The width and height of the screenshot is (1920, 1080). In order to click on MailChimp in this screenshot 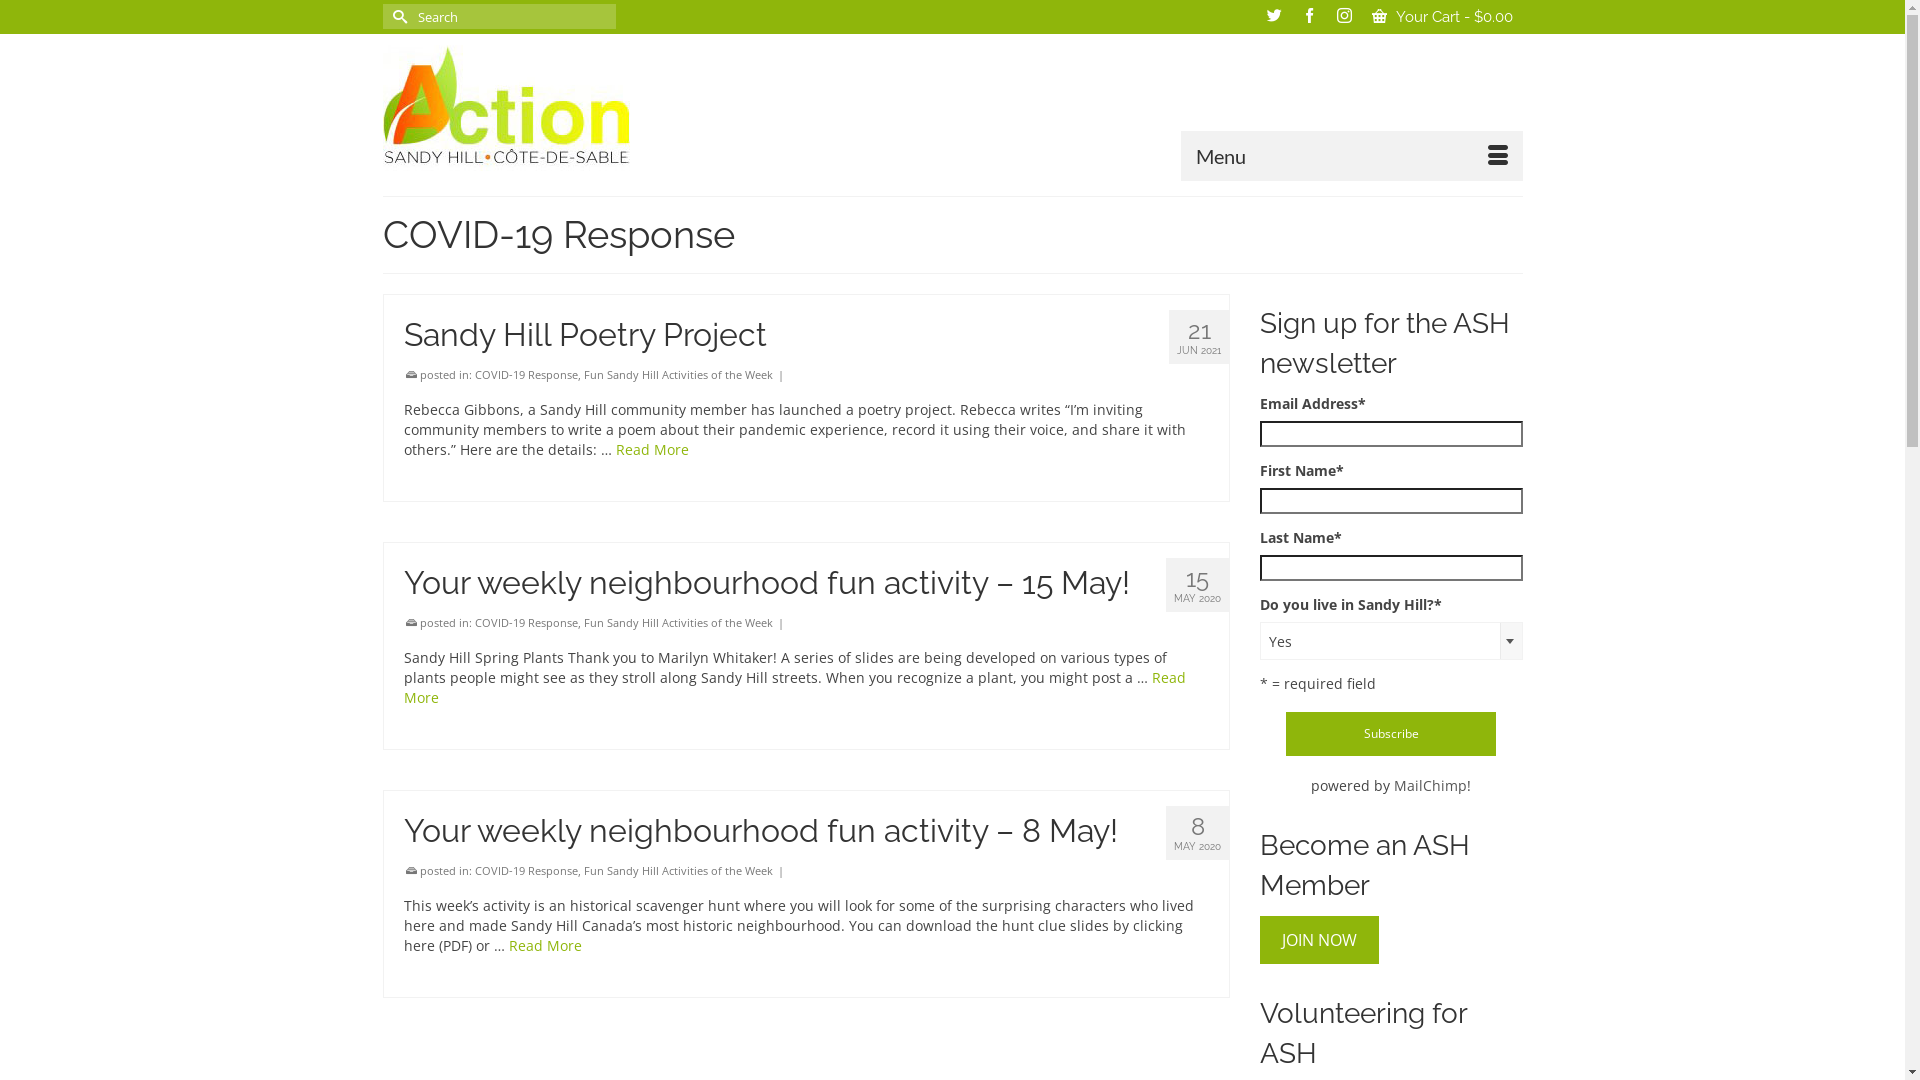, I will do `click(1430, 786)`.